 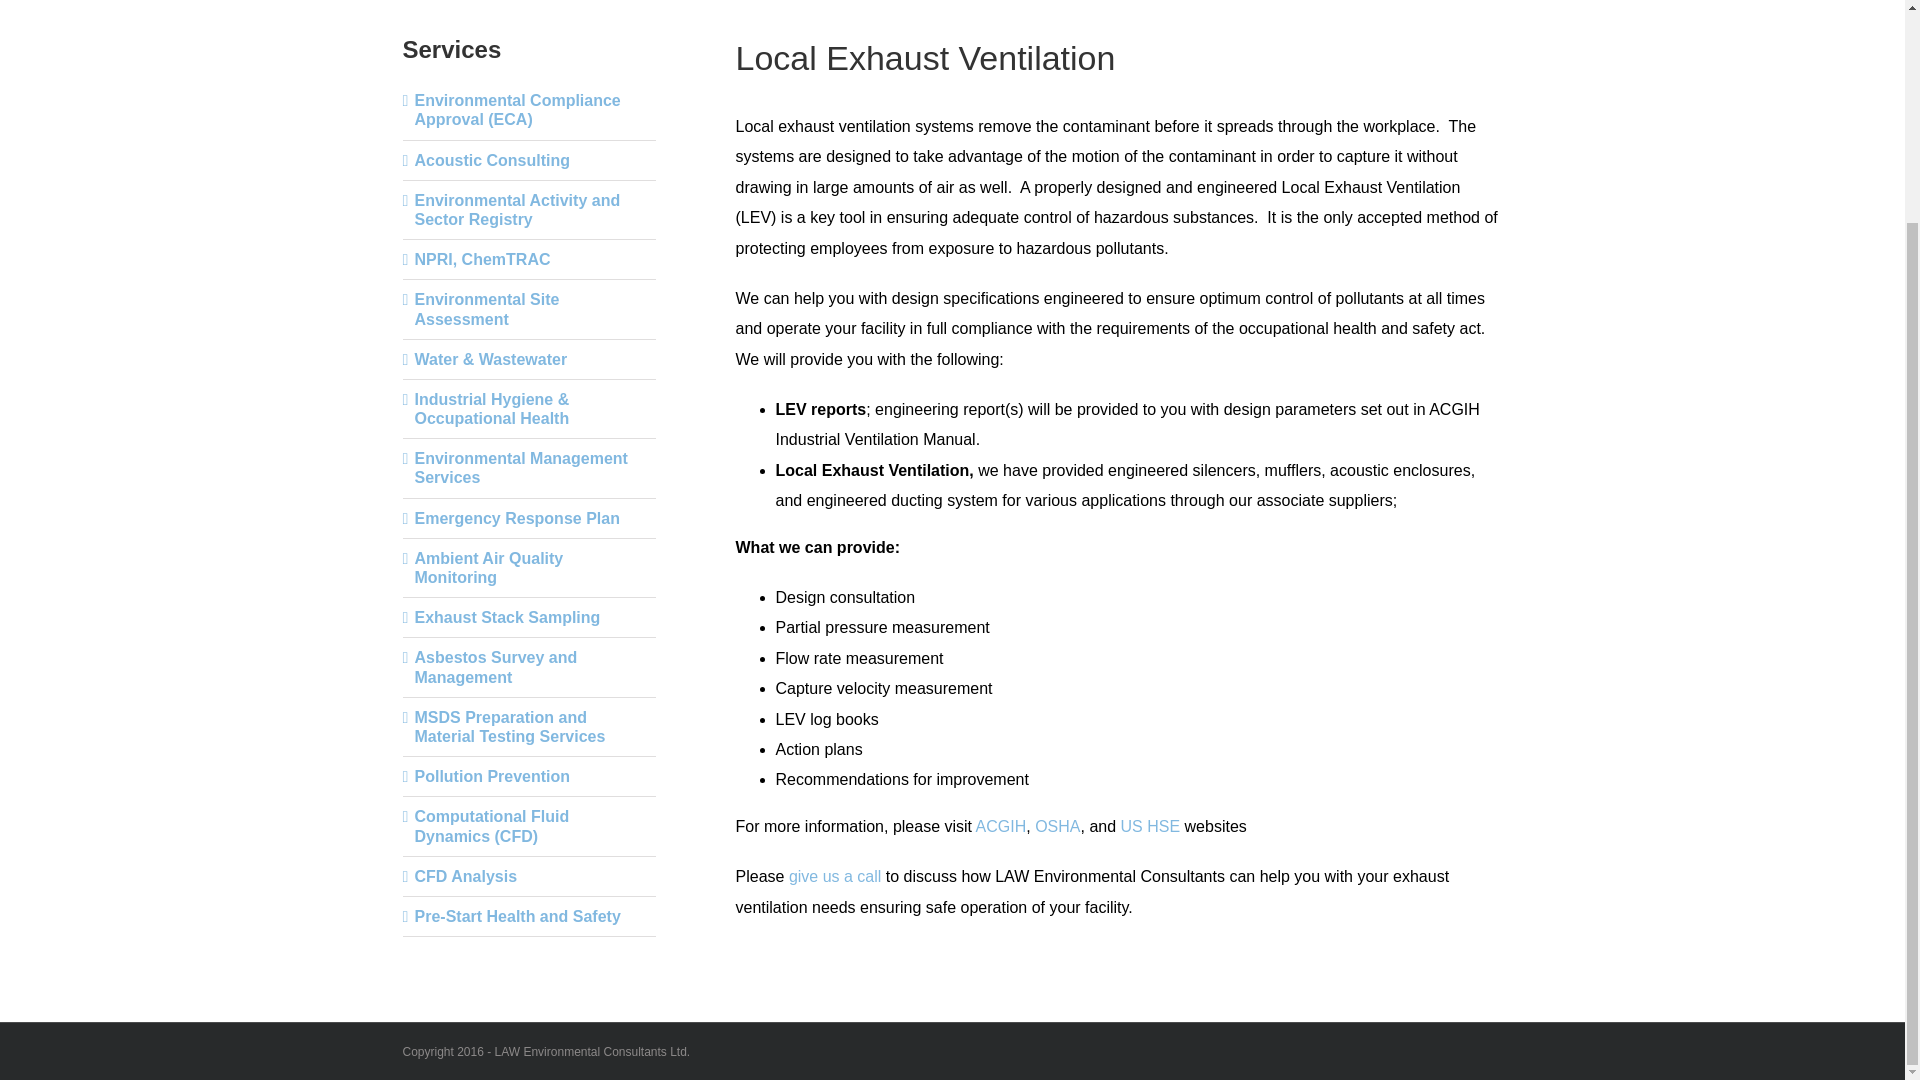 What do you see at coordinates (482, 258) in the screenshot?
I see `NPRI, ChemTRAC` at bounding box center [482, 258].